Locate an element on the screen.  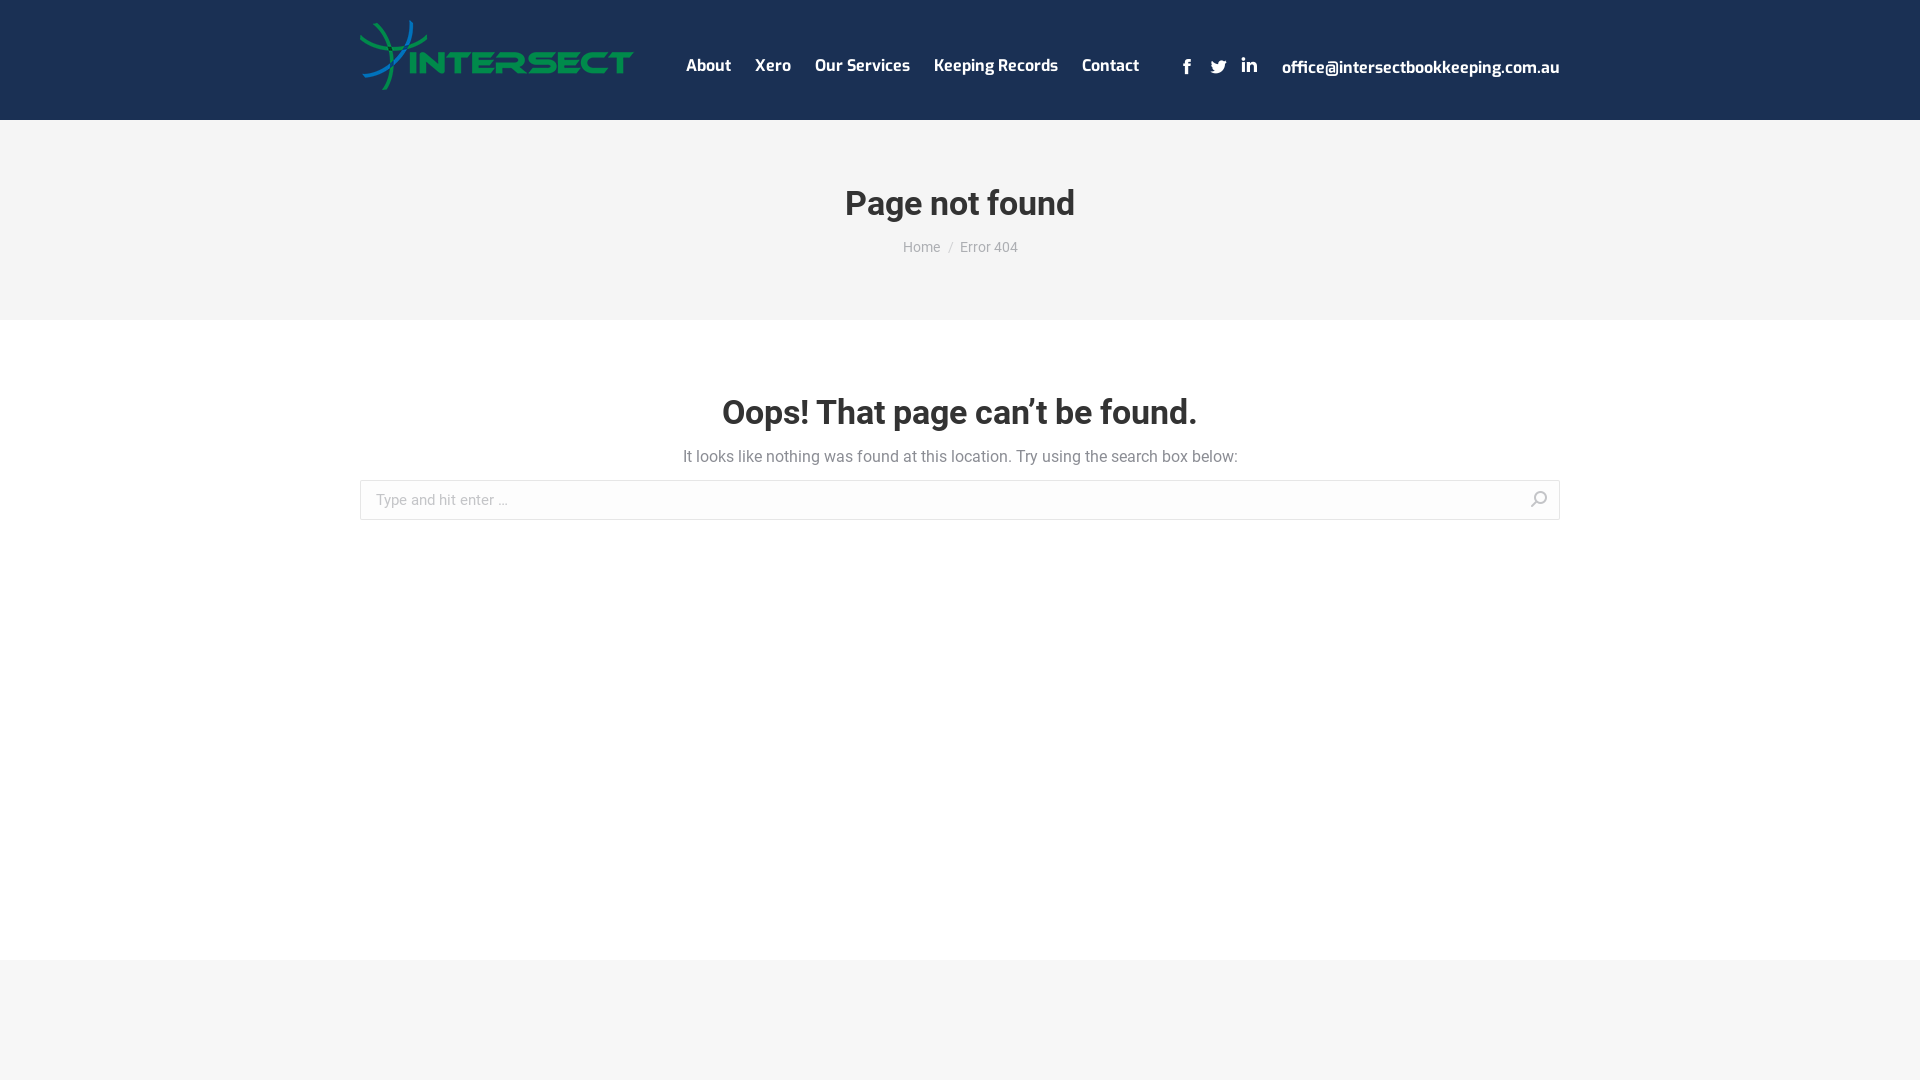
Go! is located at coordinates (1591, 502).